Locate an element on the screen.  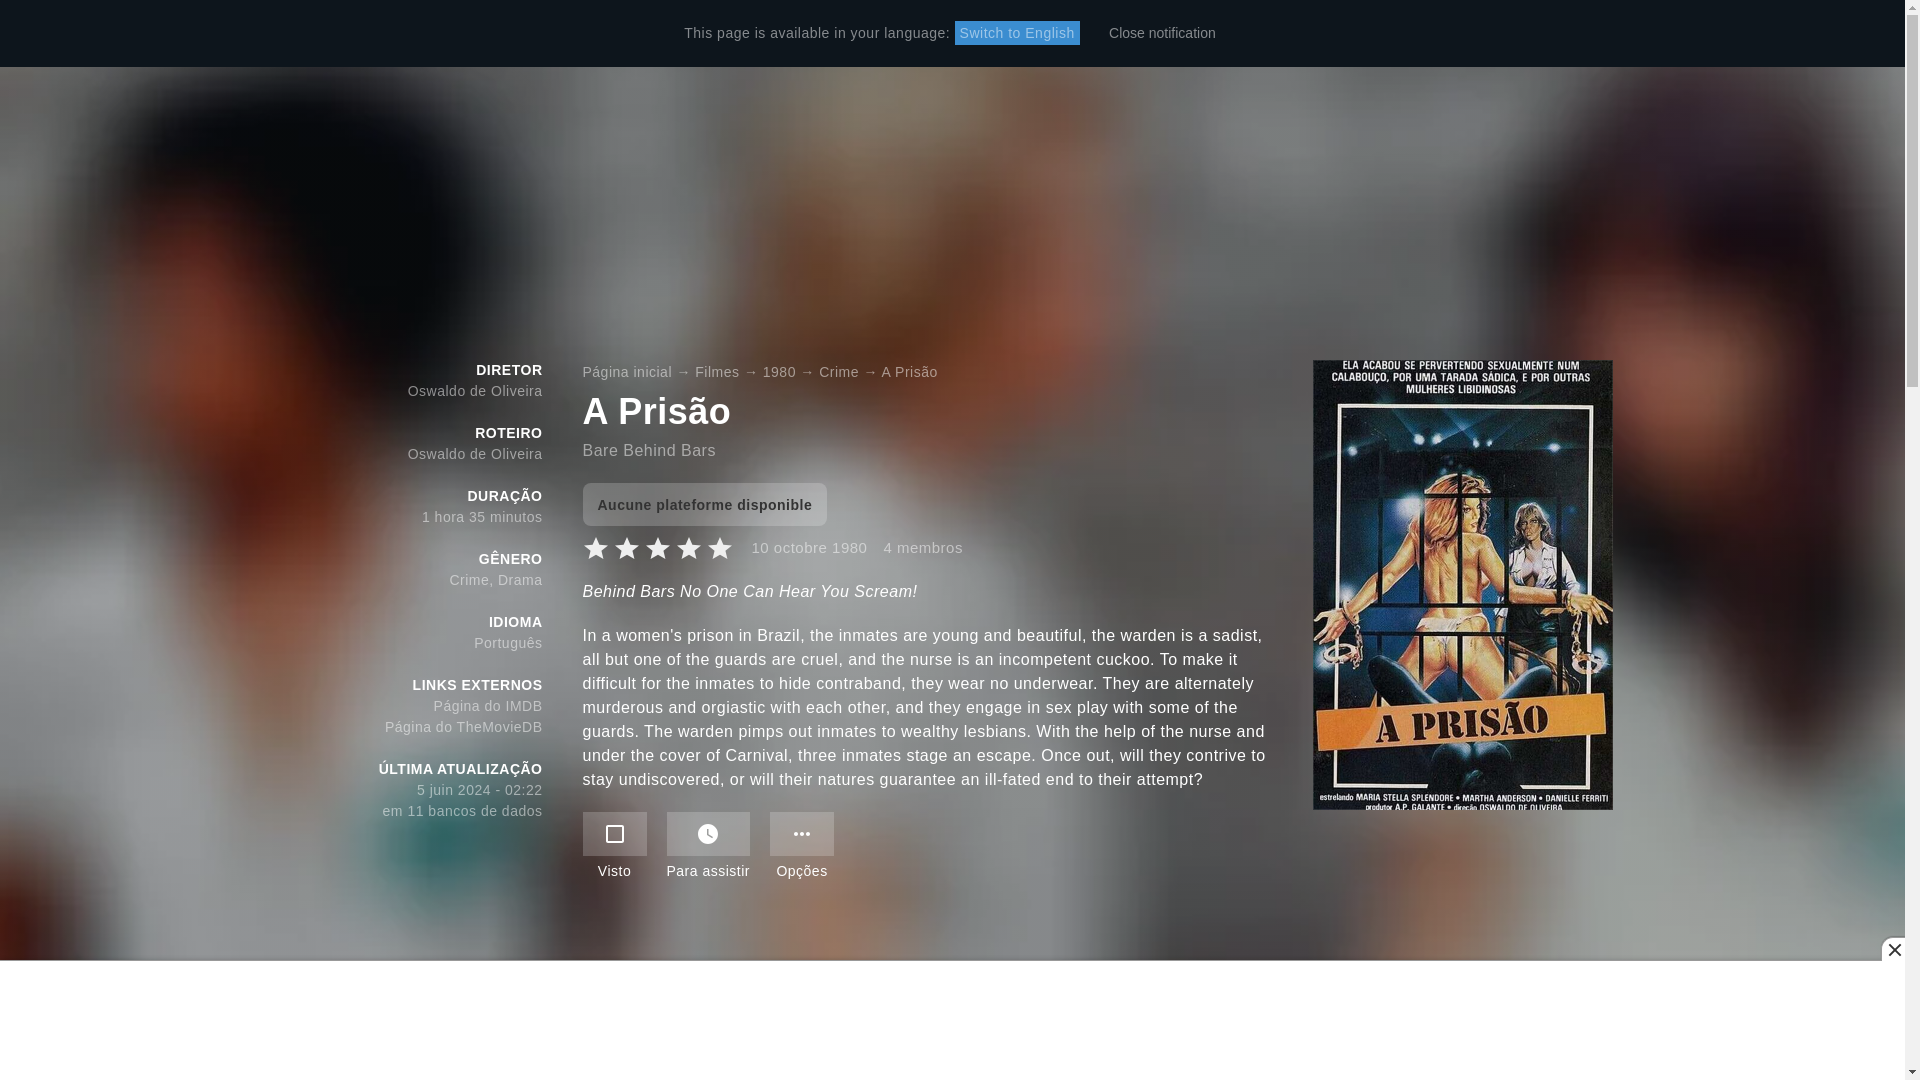
3rd party ad content is located at coordinates (953, 1020).